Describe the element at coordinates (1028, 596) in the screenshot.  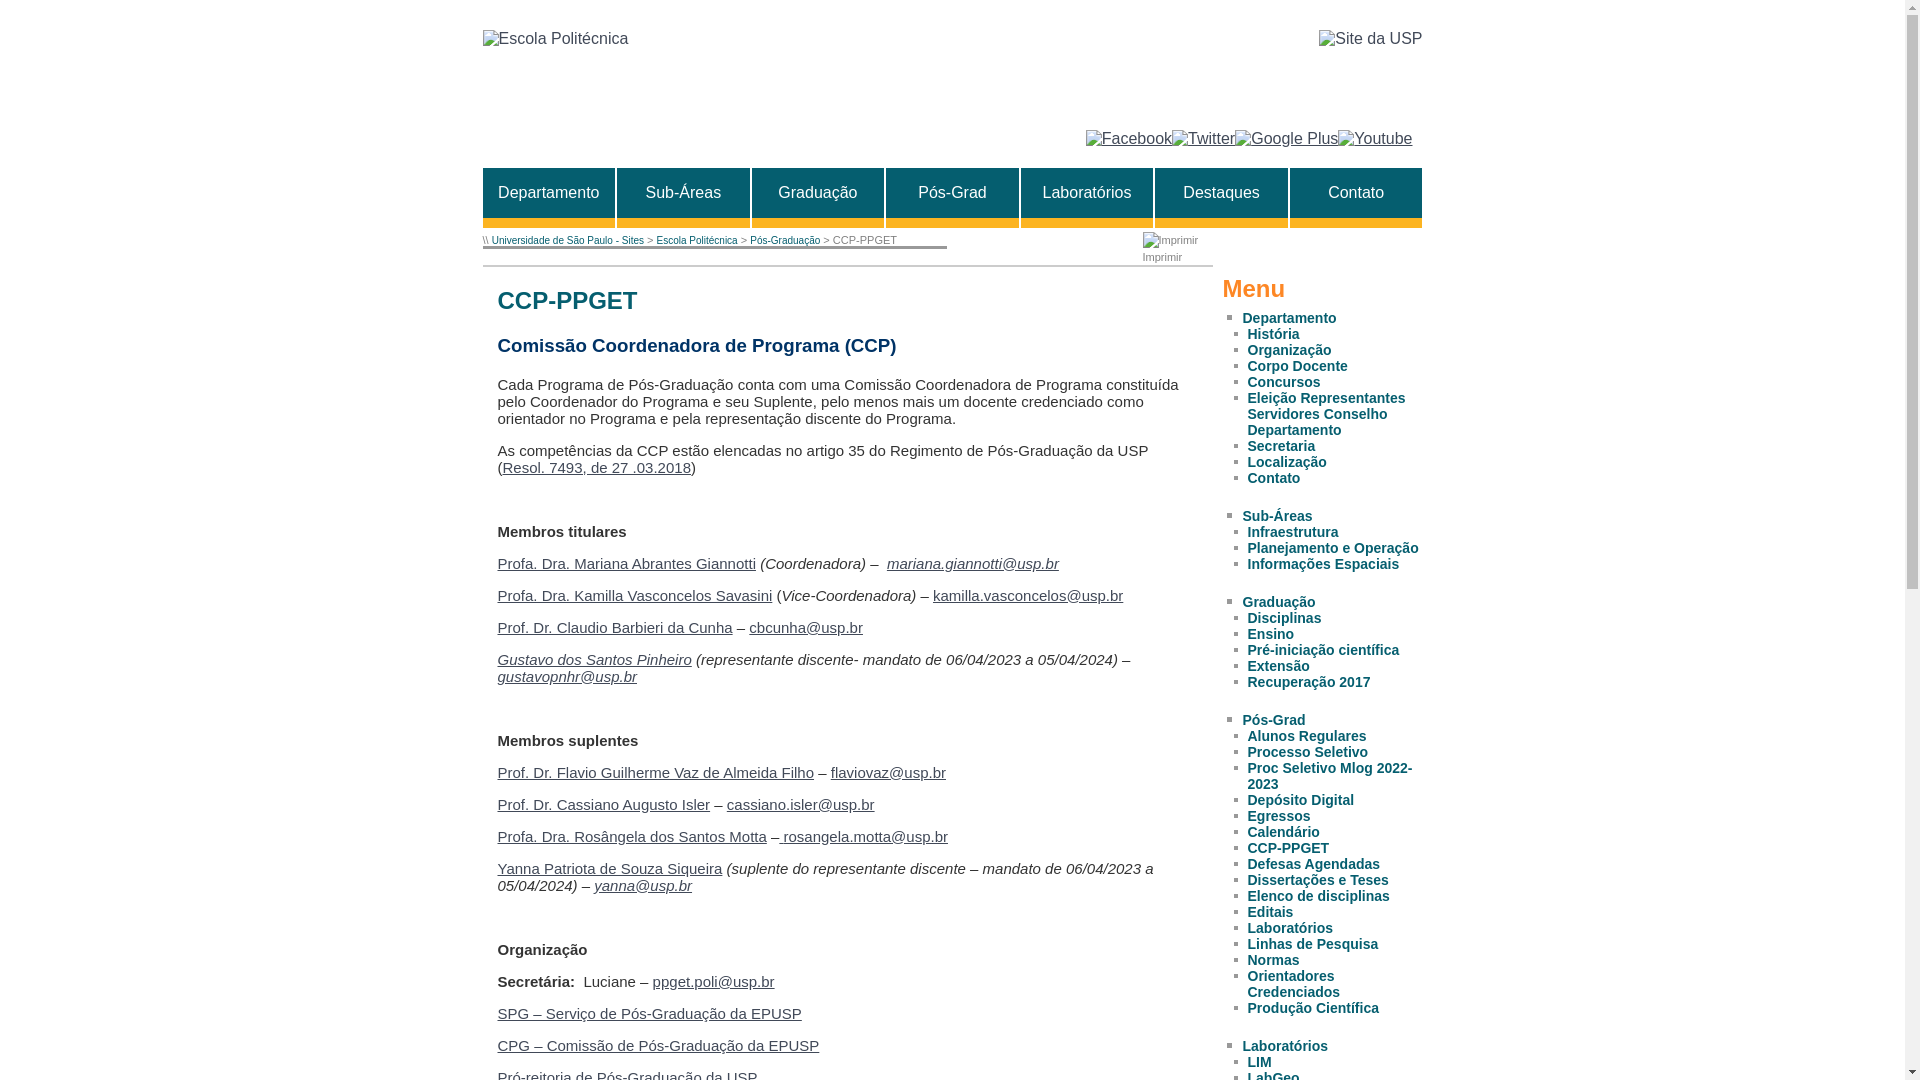
I see `kamilla.vasconcelos@usp.br` at that location.